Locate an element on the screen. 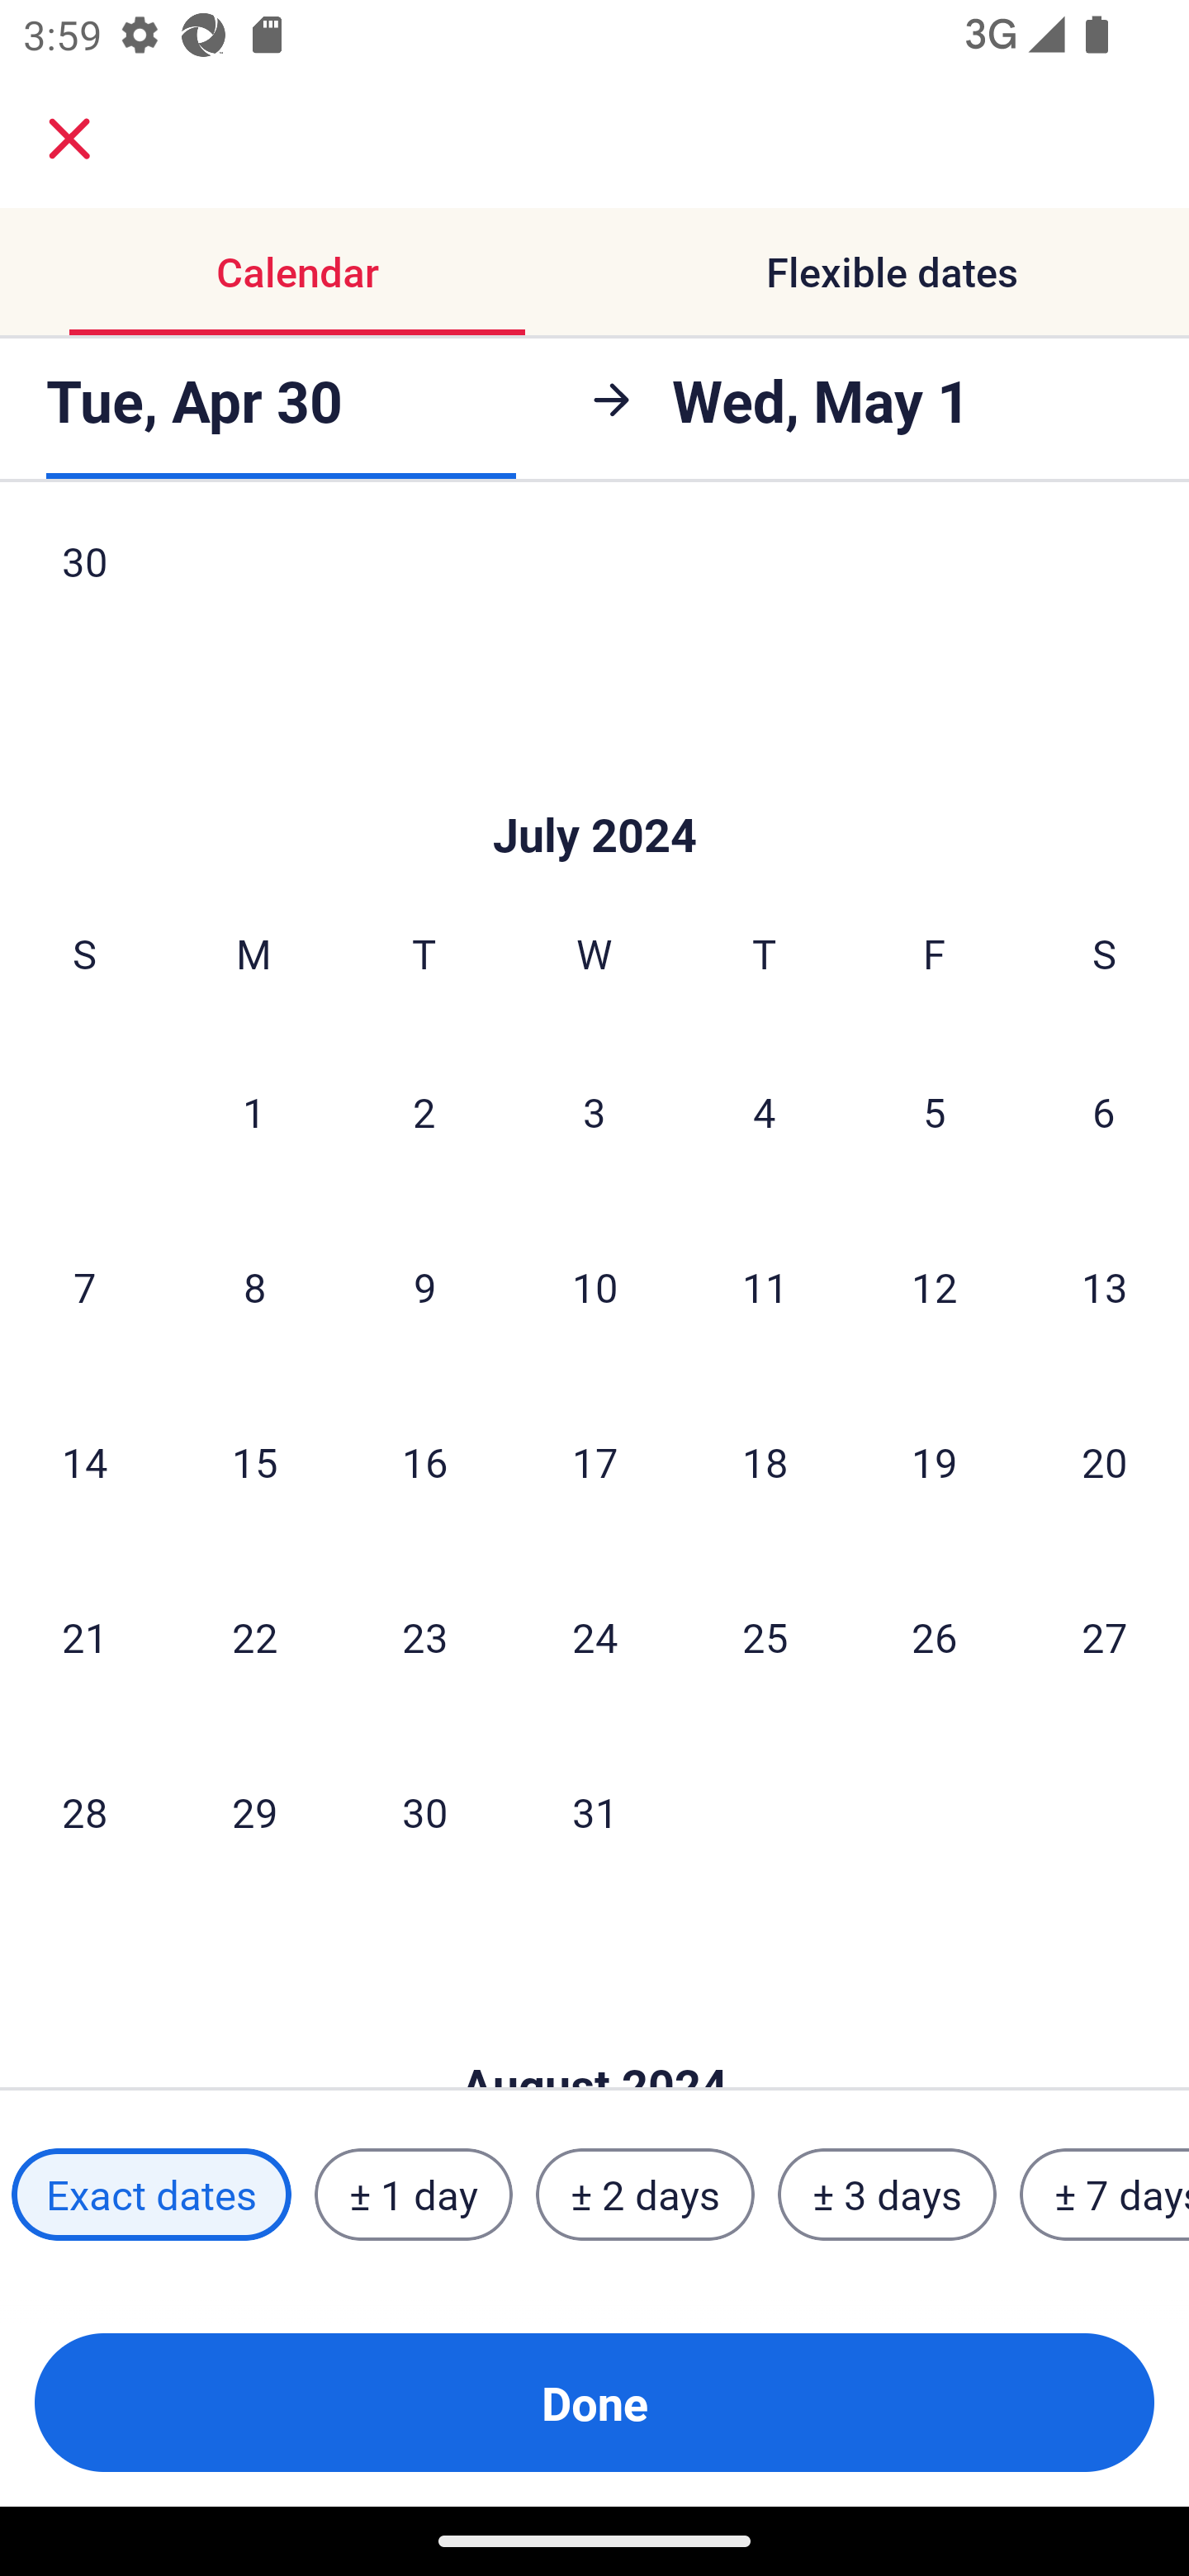  15 Monday, July 15, 2024 is located at coordinates (254, 1461).